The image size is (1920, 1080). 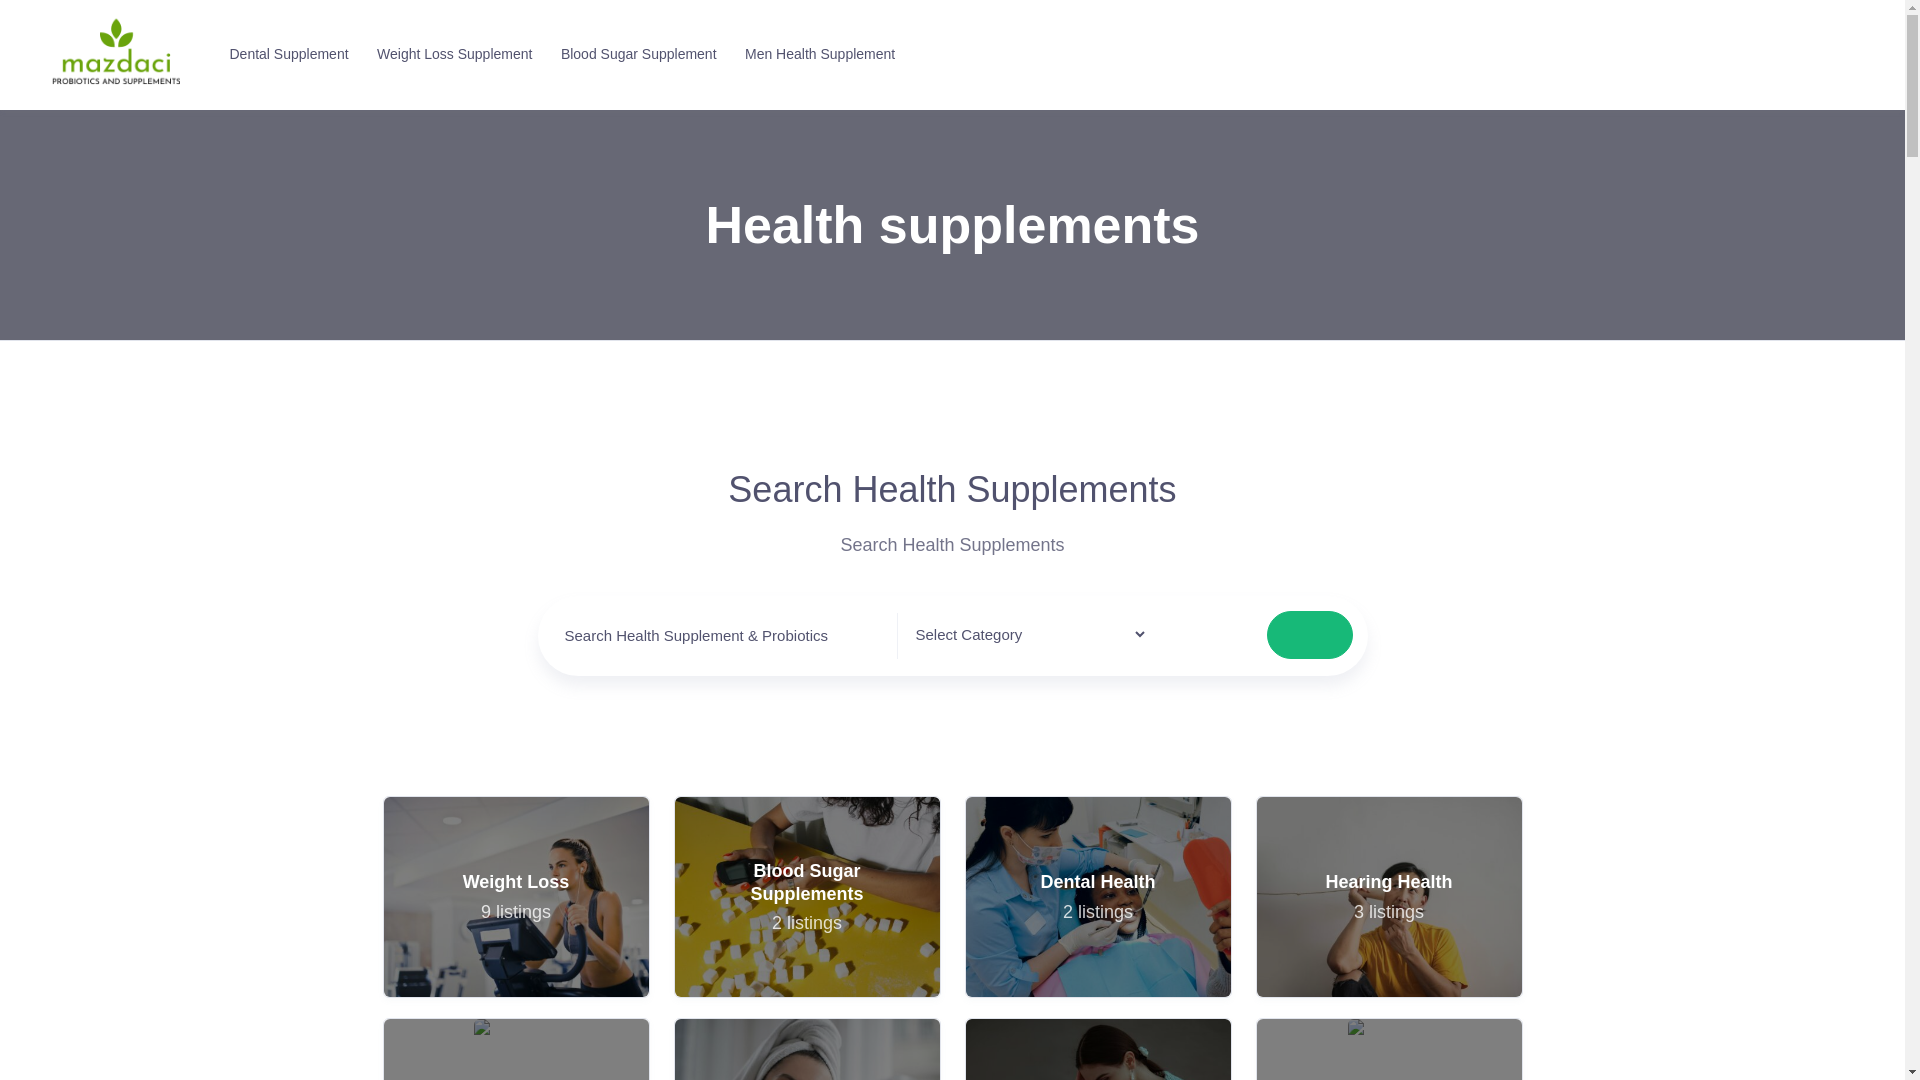 I want to click on Blood Sugar Supplements, so click(x=806, y=895).